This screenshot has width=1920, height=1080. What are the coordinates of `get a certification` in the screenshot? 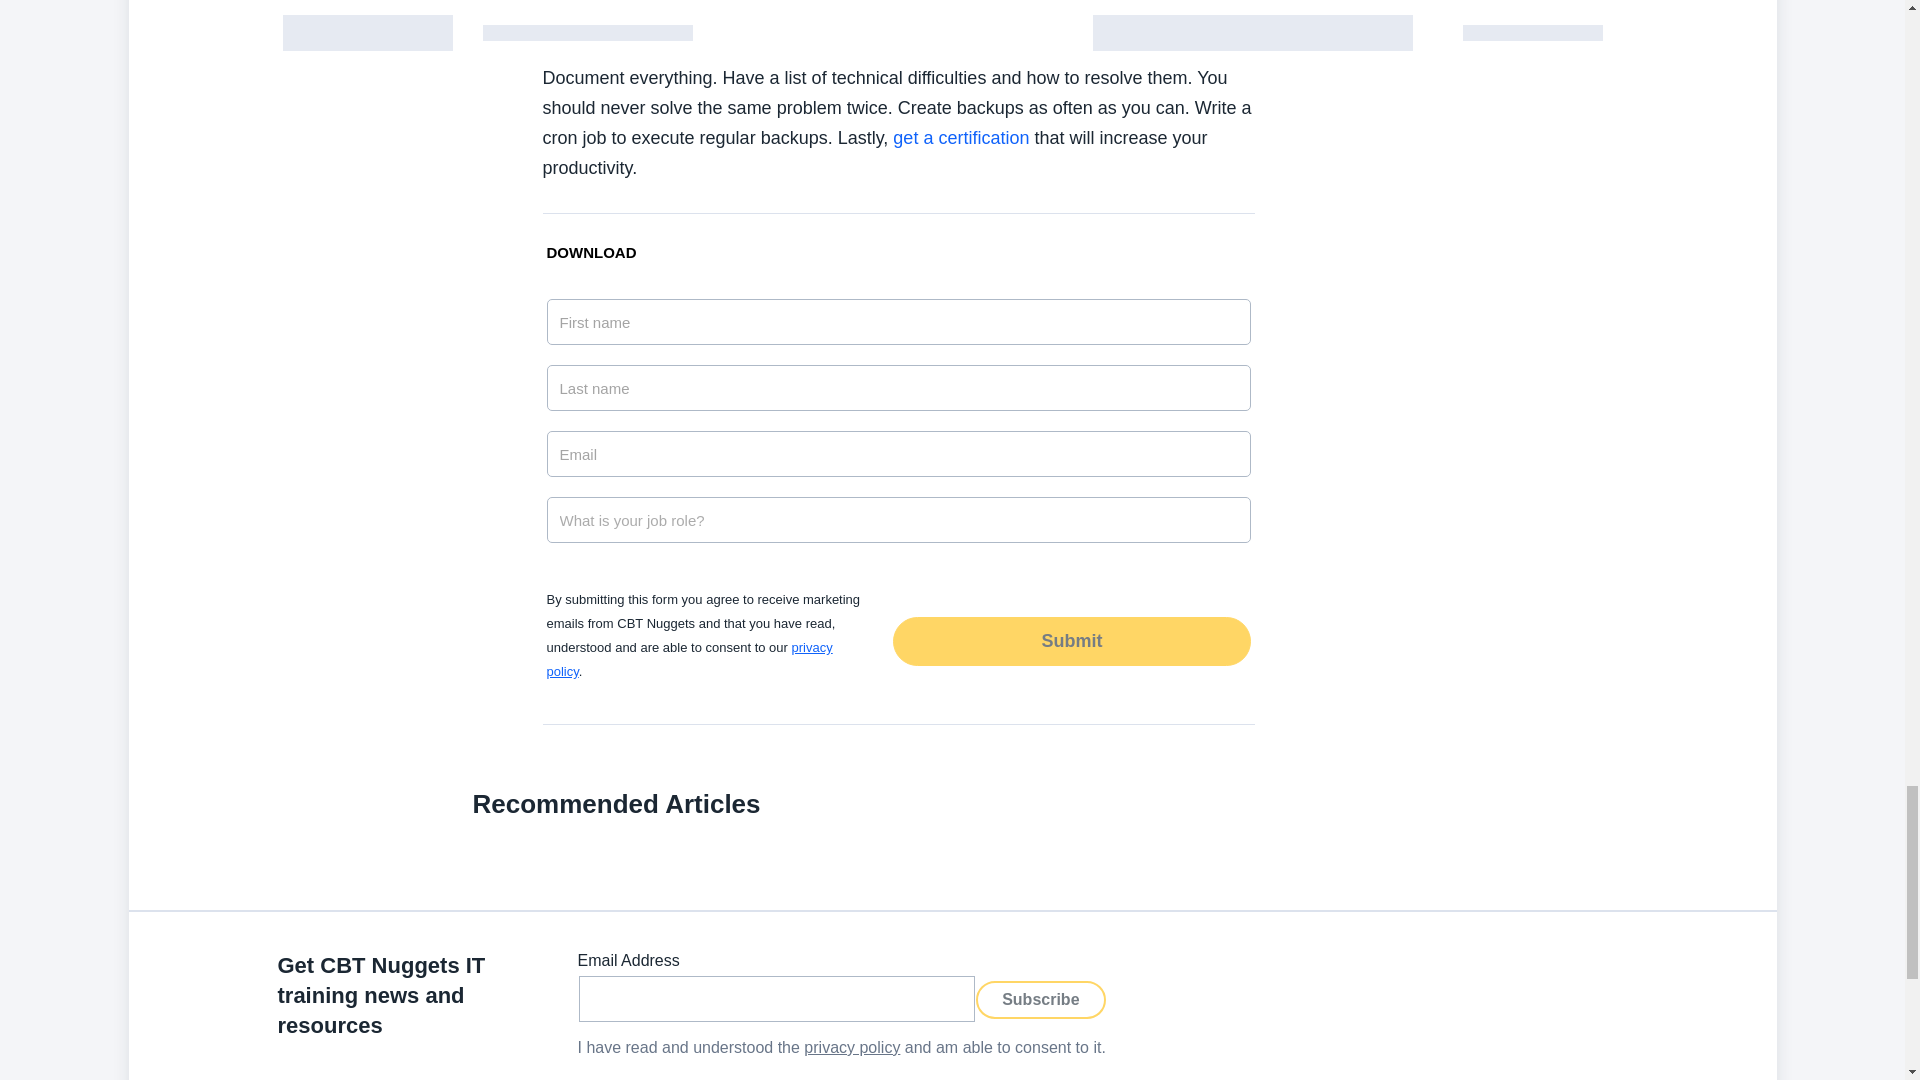 It's located at (960, 138).